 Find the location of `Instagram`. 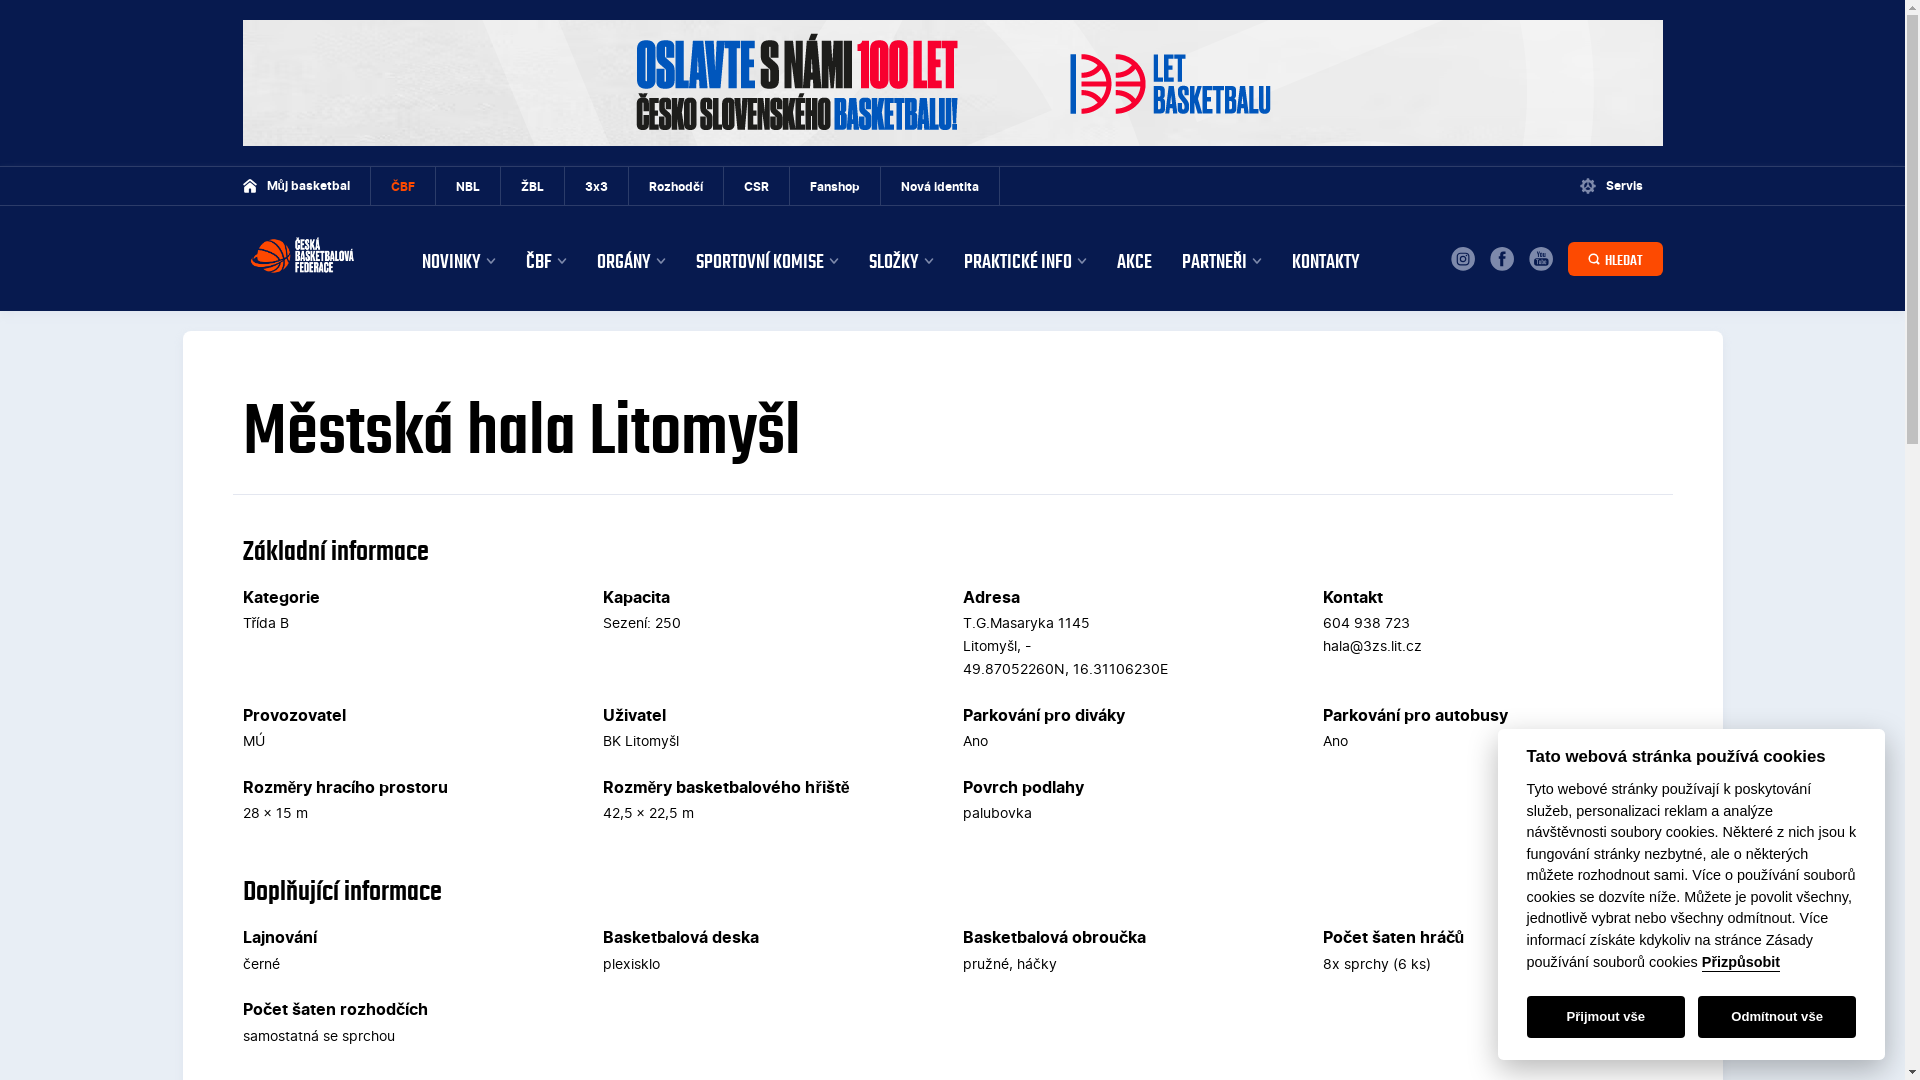

Instagram is located at coordinates (1462, 259).